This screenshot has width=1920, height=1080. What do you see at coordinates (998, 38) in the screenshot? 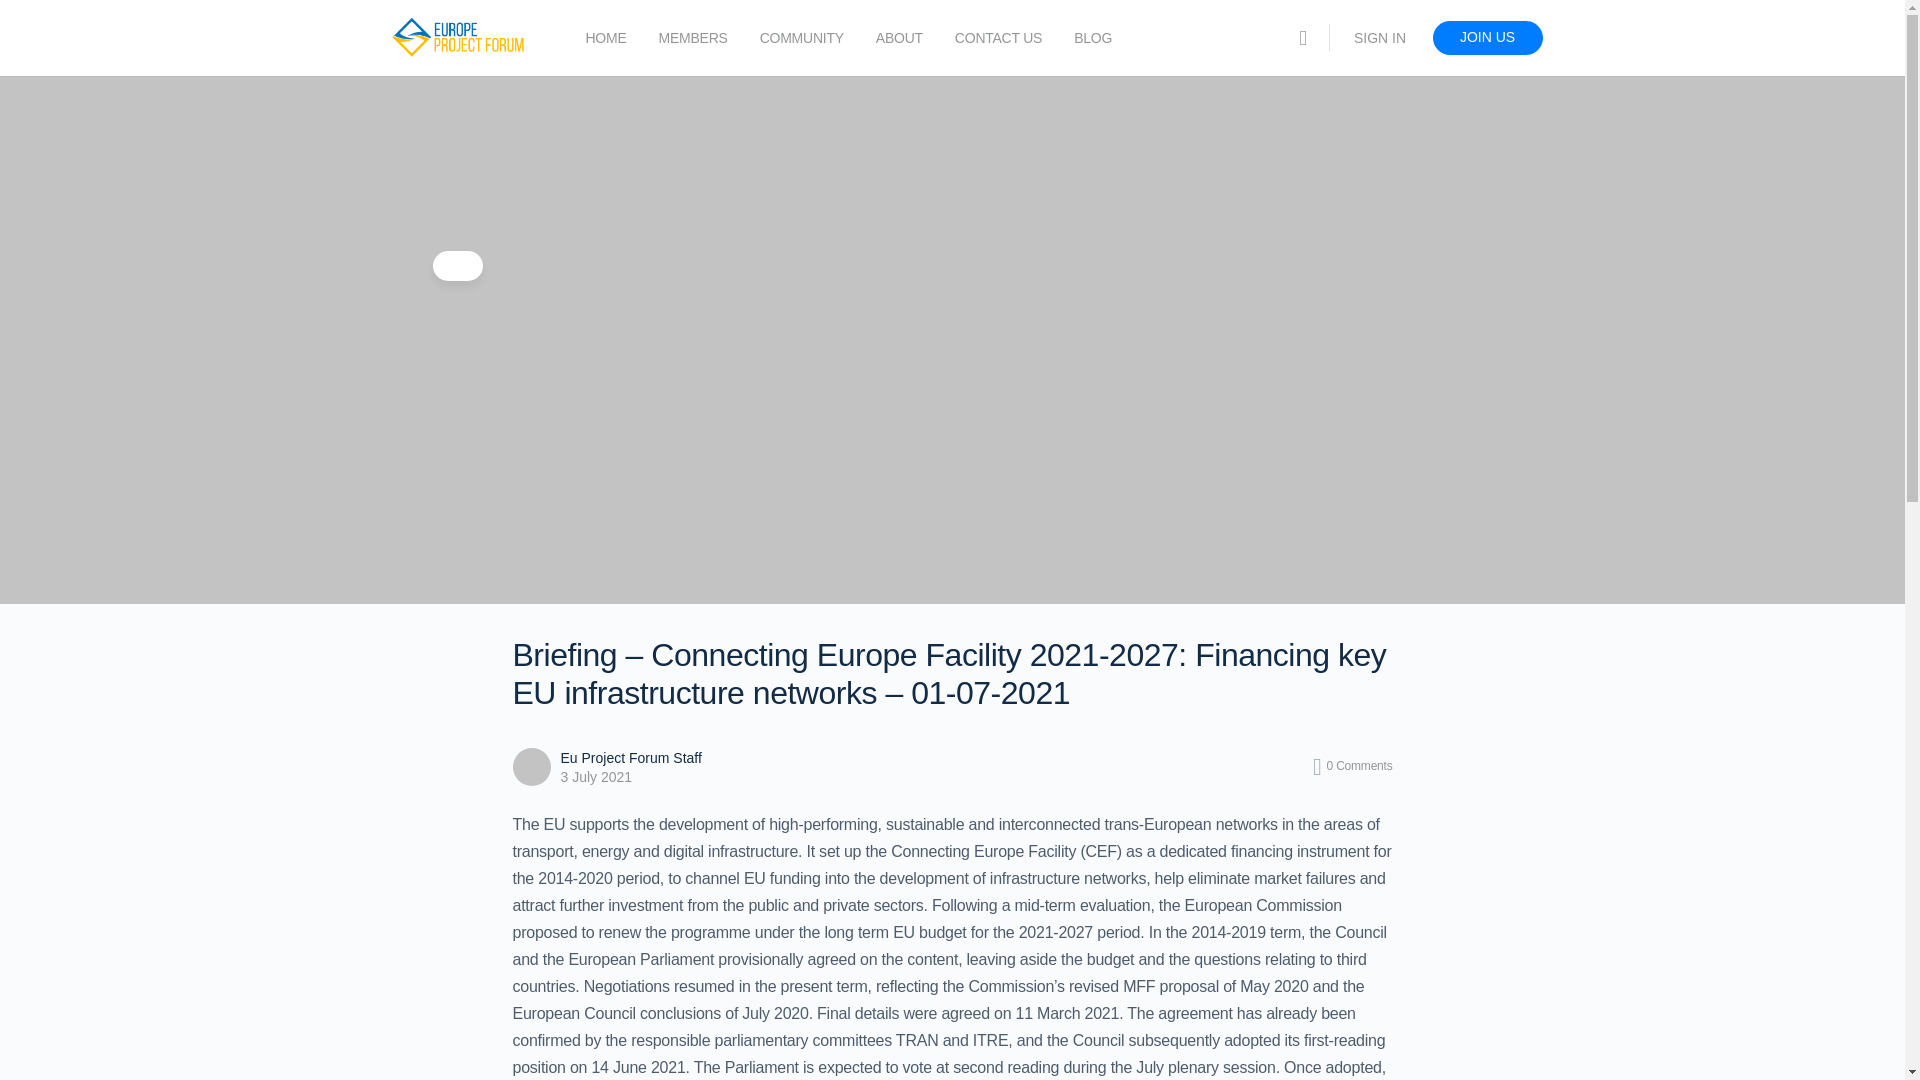
I see `CONTACT US` at bounding box center [998, 38].